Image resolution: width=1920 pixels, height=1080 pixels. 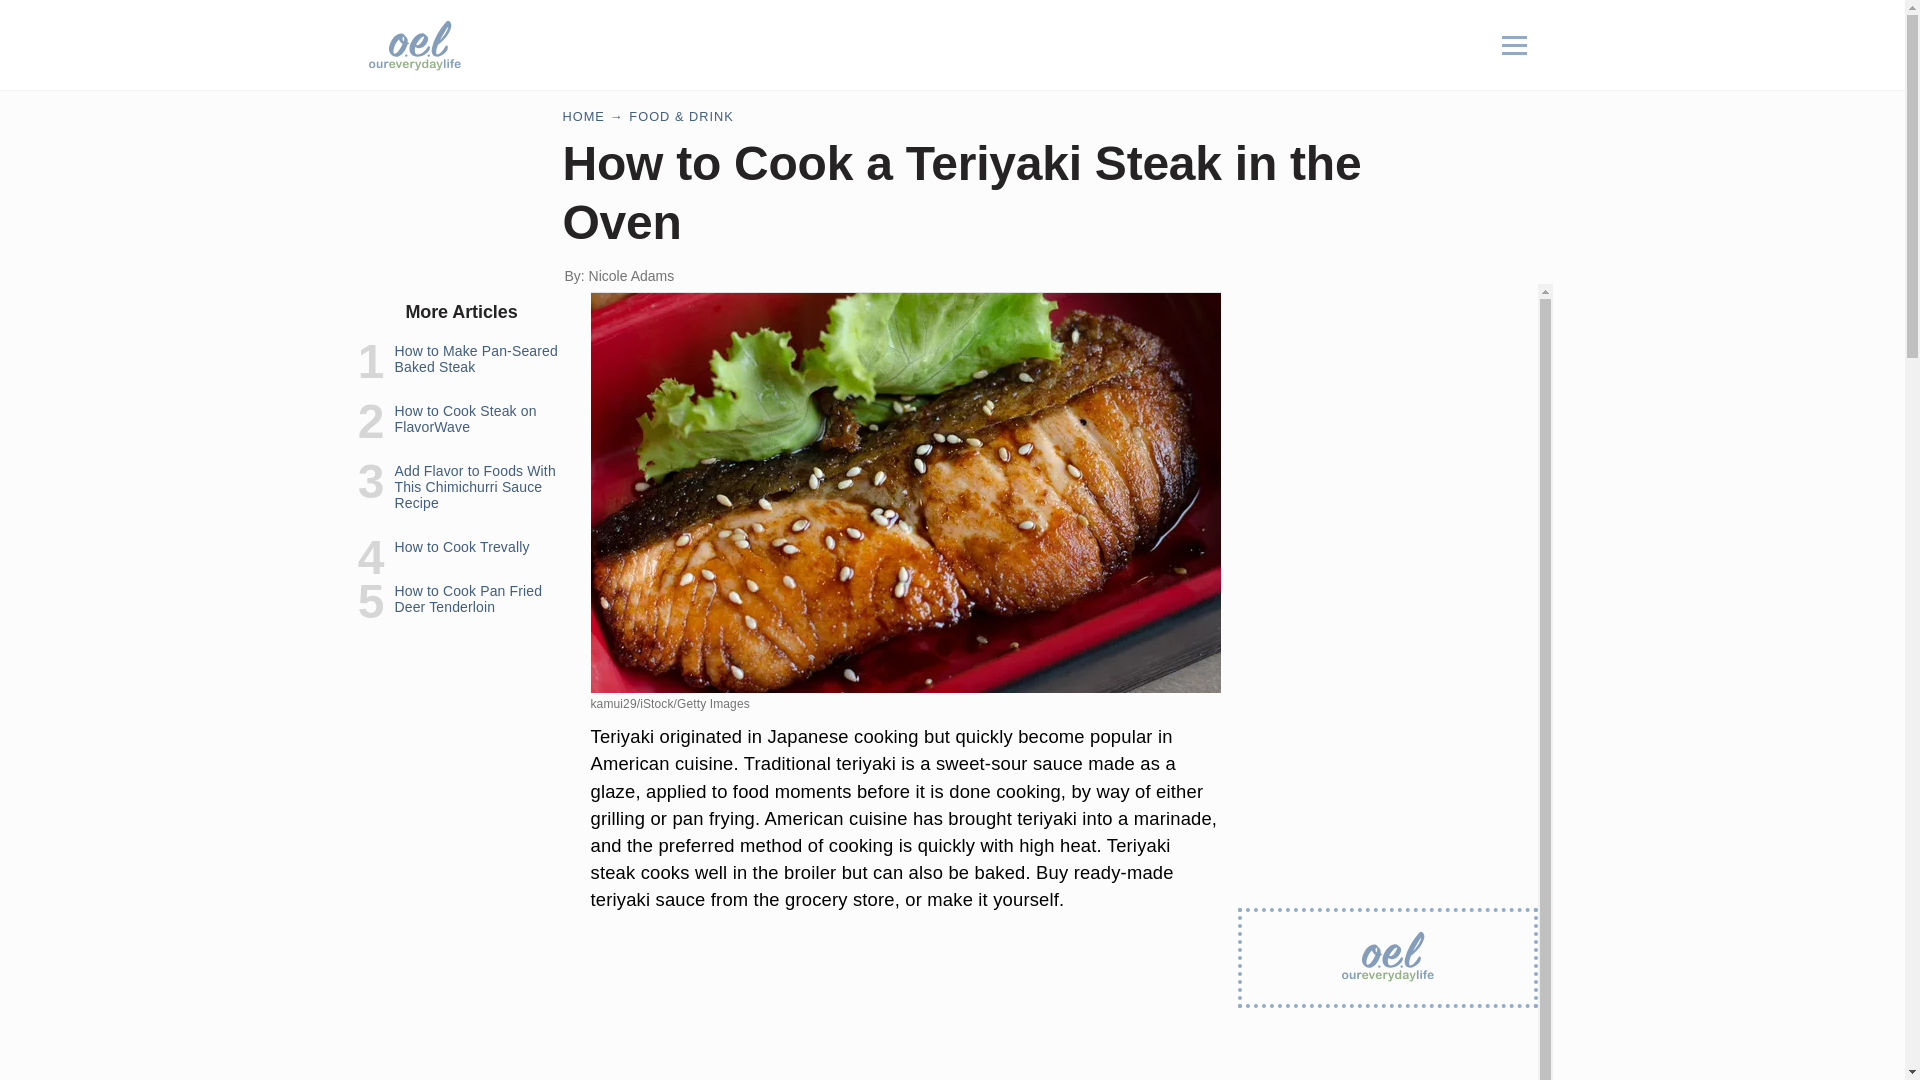 I want to click on HOME, so click(x=583, y=116).